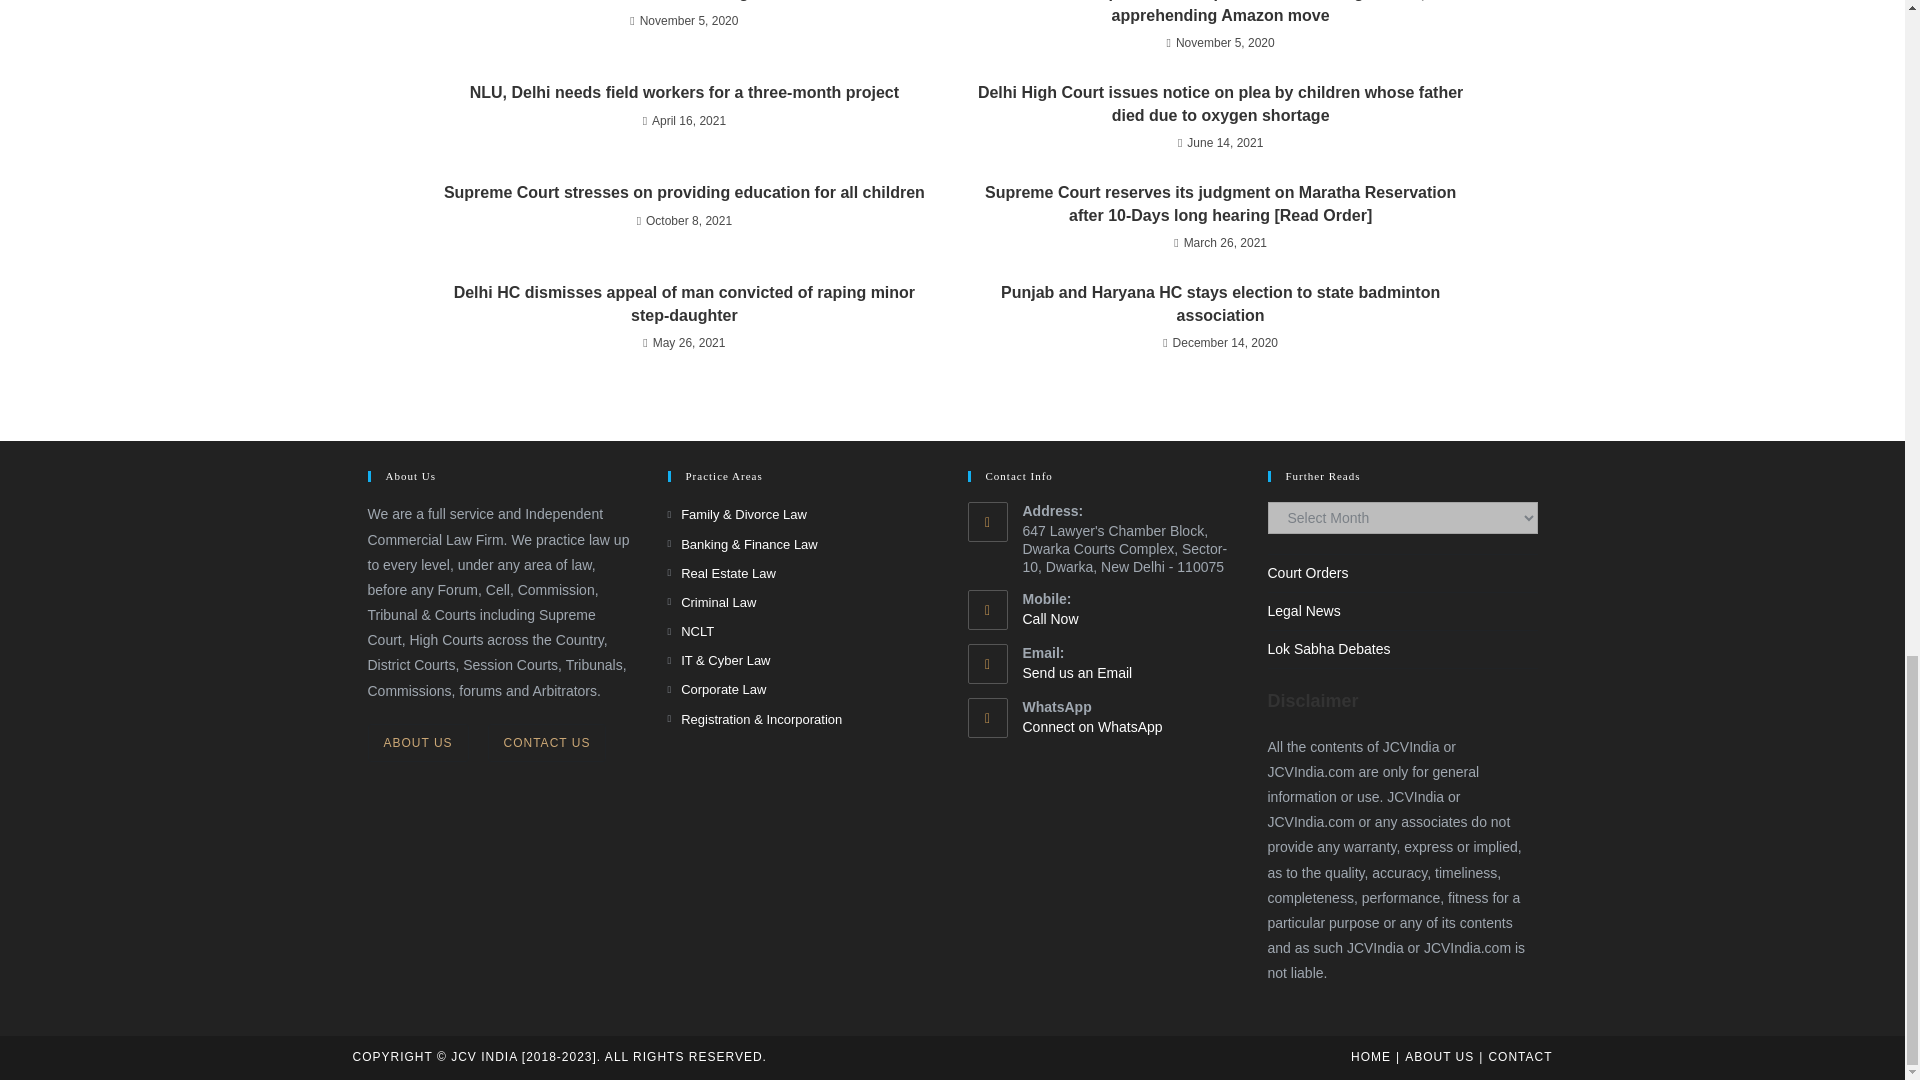 This screenshot has width=1920, height=1080. What do you see at coordinates (683, 92) in the screenshot?
I see `NLU, Delhi needs field workers for a three-month project` at bounding box center [683, 92].